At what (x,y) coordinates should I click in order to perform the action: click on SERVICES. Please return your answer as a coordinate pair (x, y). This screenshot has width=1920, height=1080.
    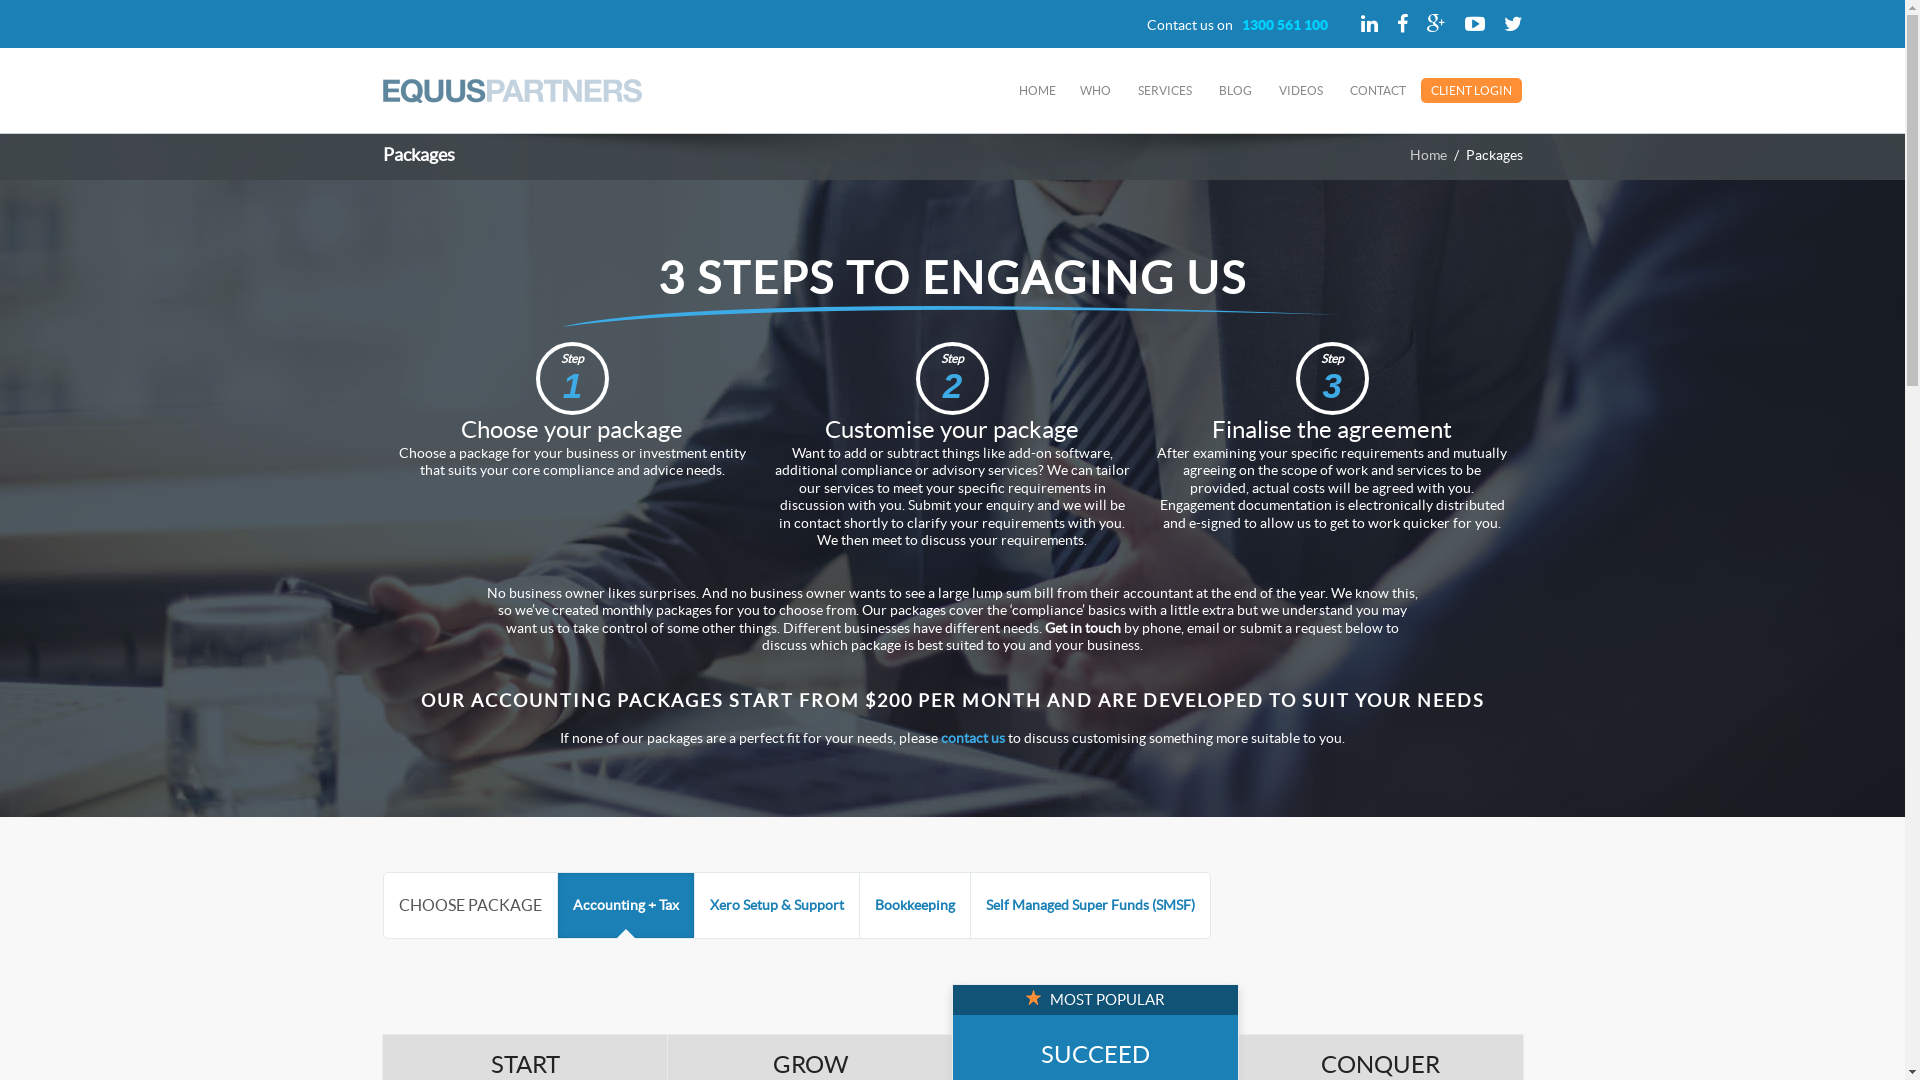
    Looking at the image, I should click on (1165, 90).